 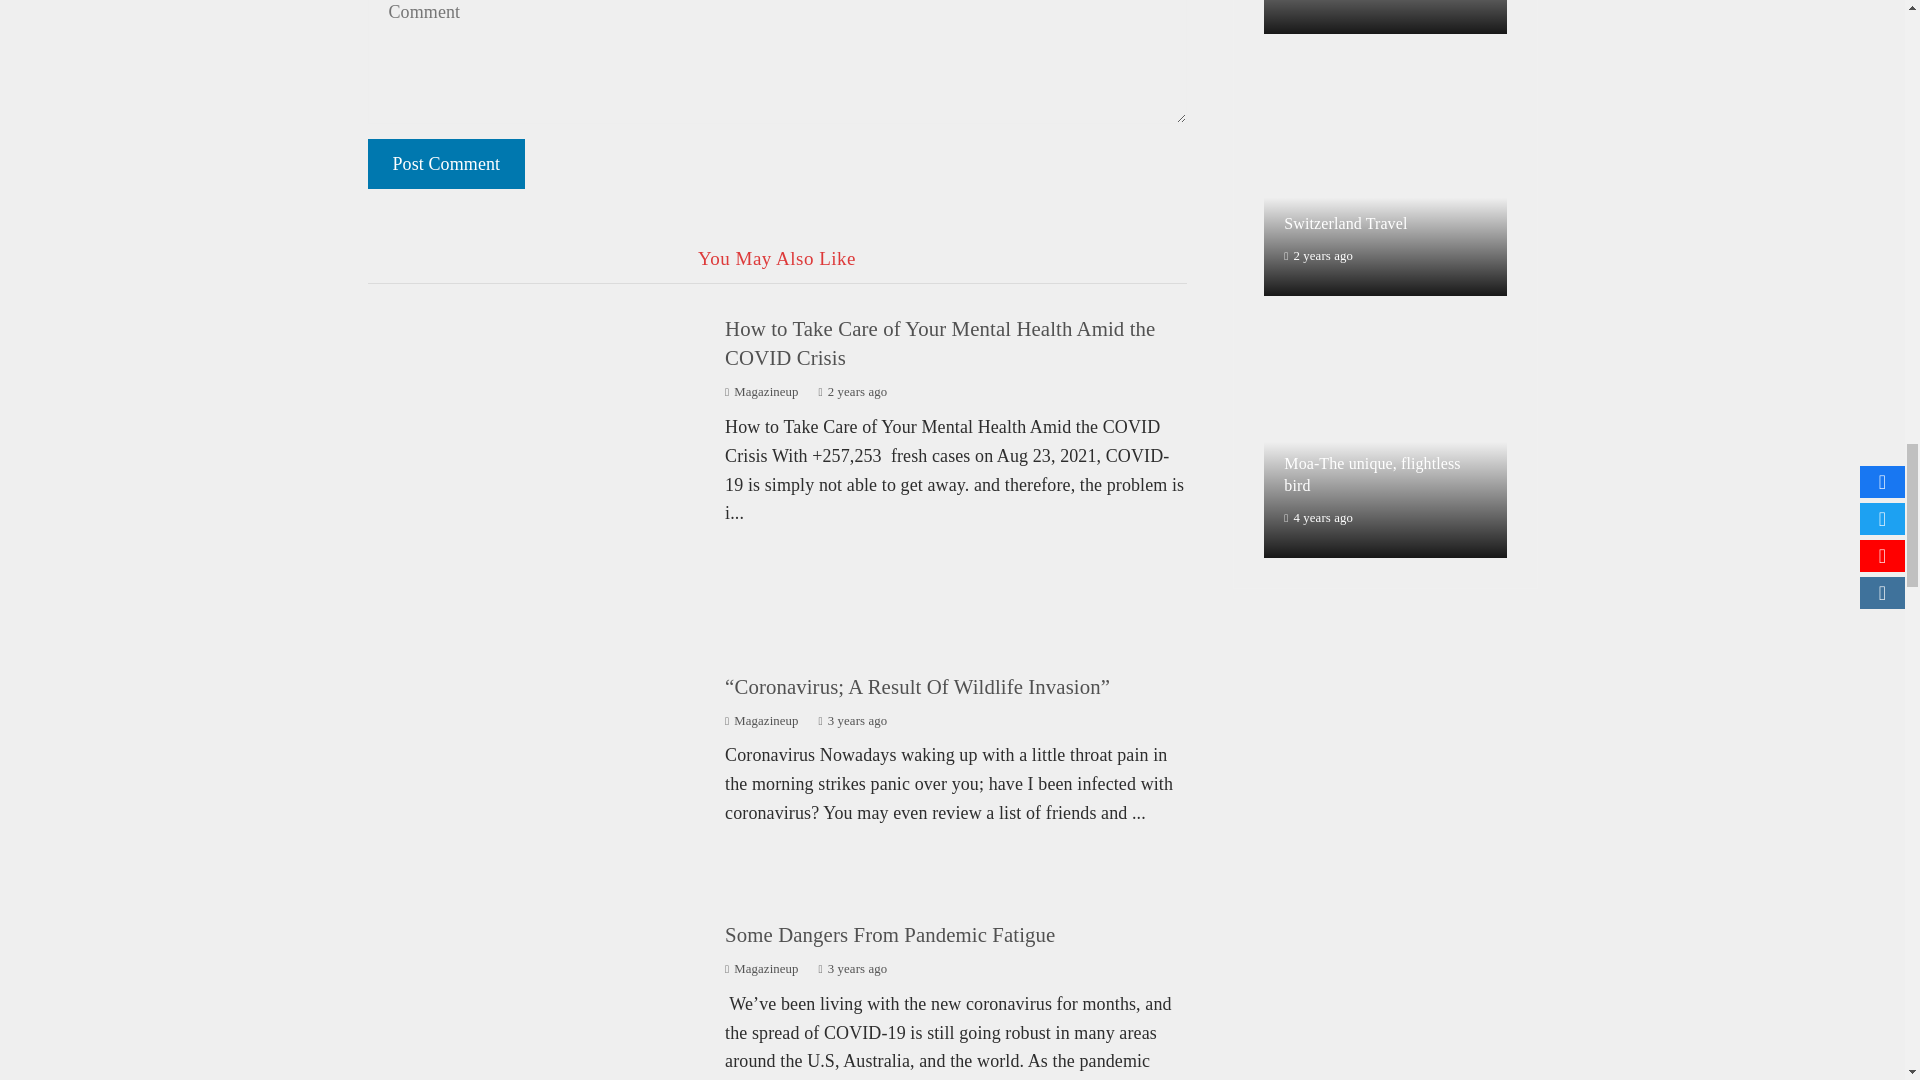 I want to click on Some Dangers From Pandemic Fatigue, so click(x=890, y=934).